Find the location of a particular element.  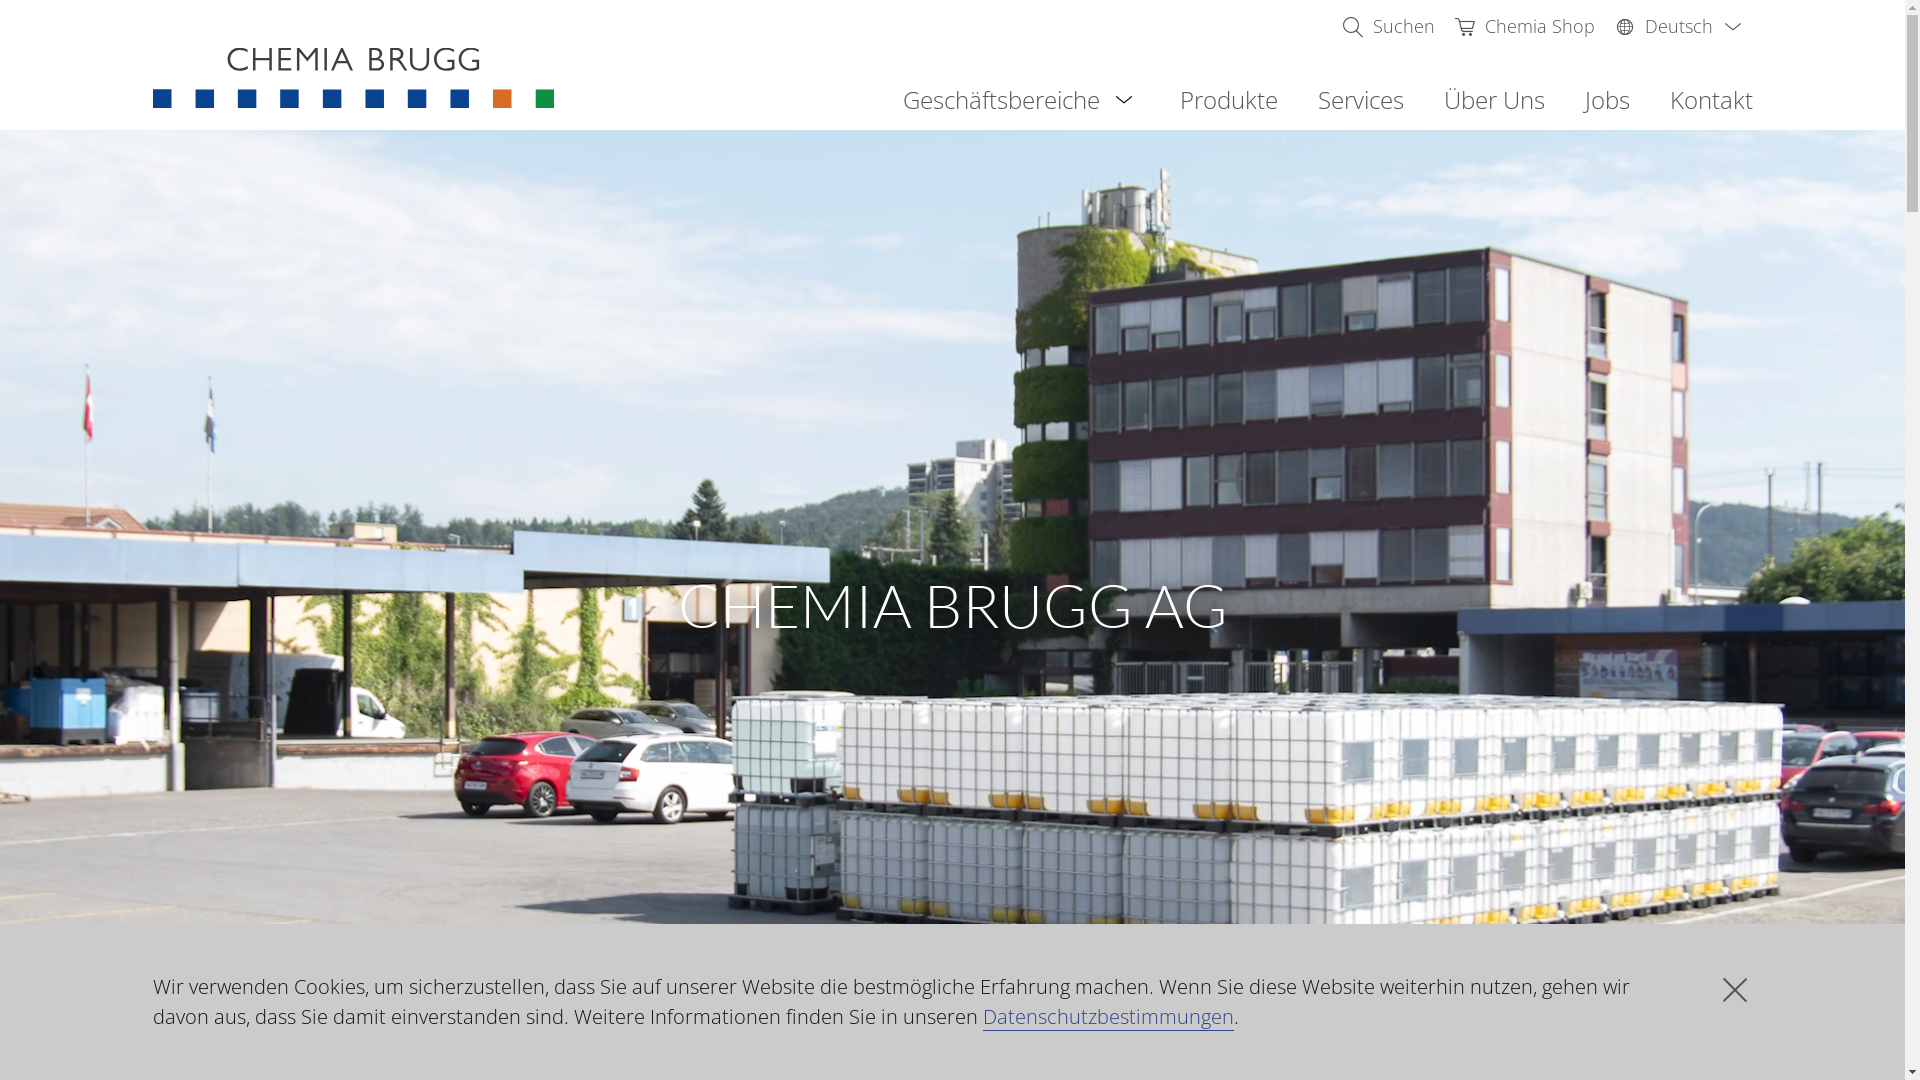

Suchen is located at coordinates (1388, 27).